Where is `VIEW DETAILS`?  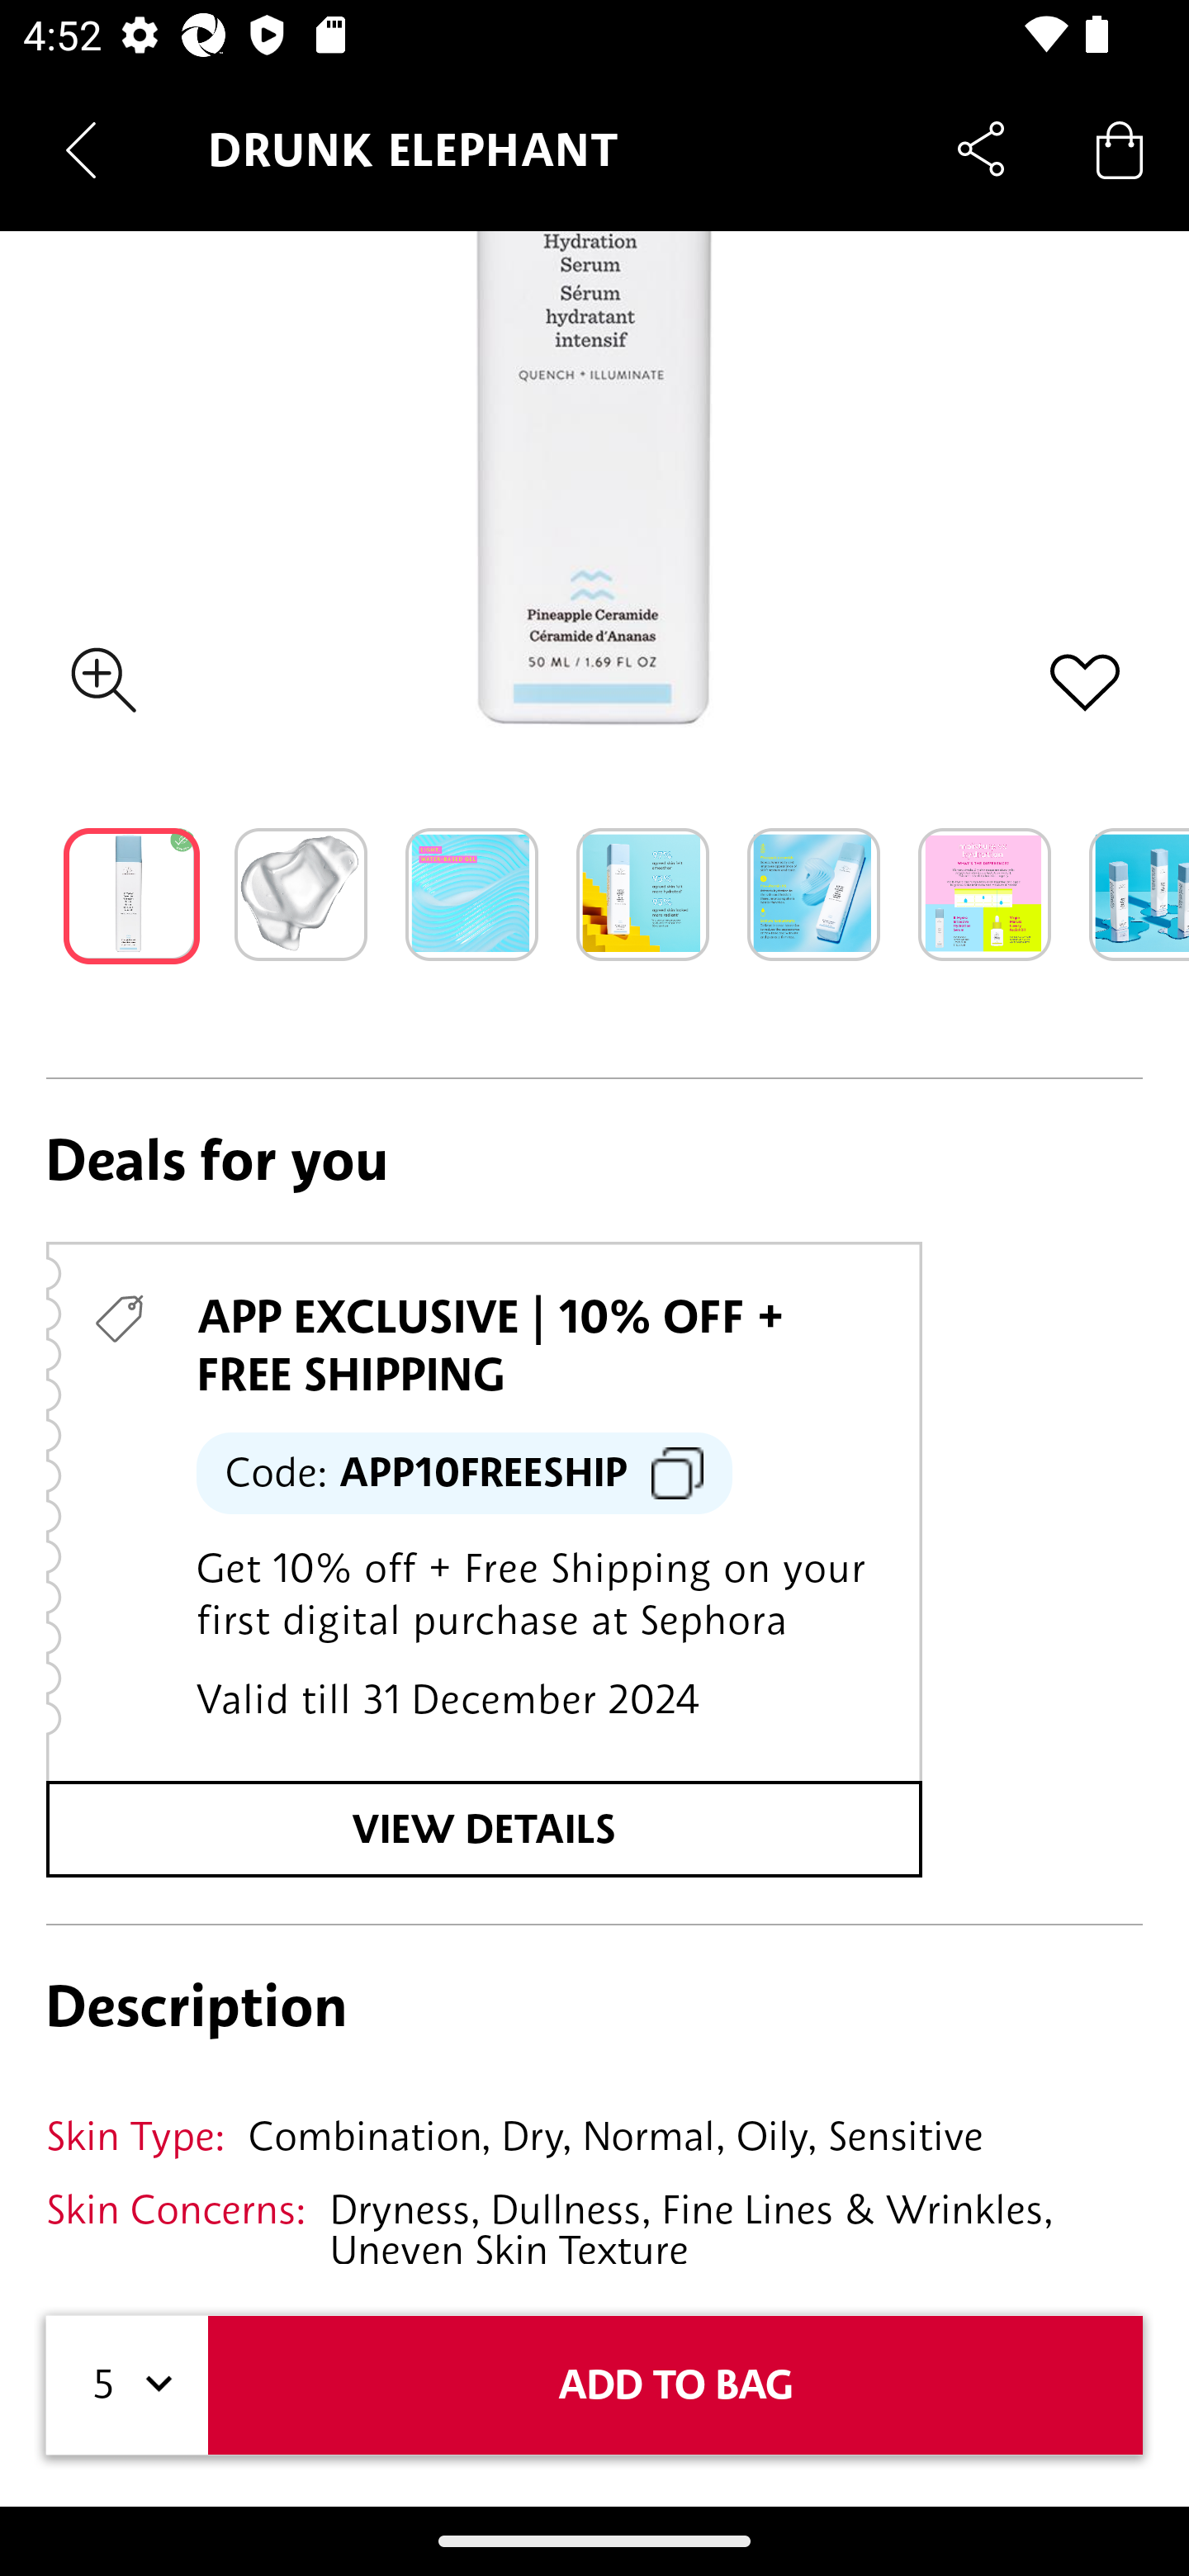
VIEW DETAILS is located at coordinates (484, 1828).